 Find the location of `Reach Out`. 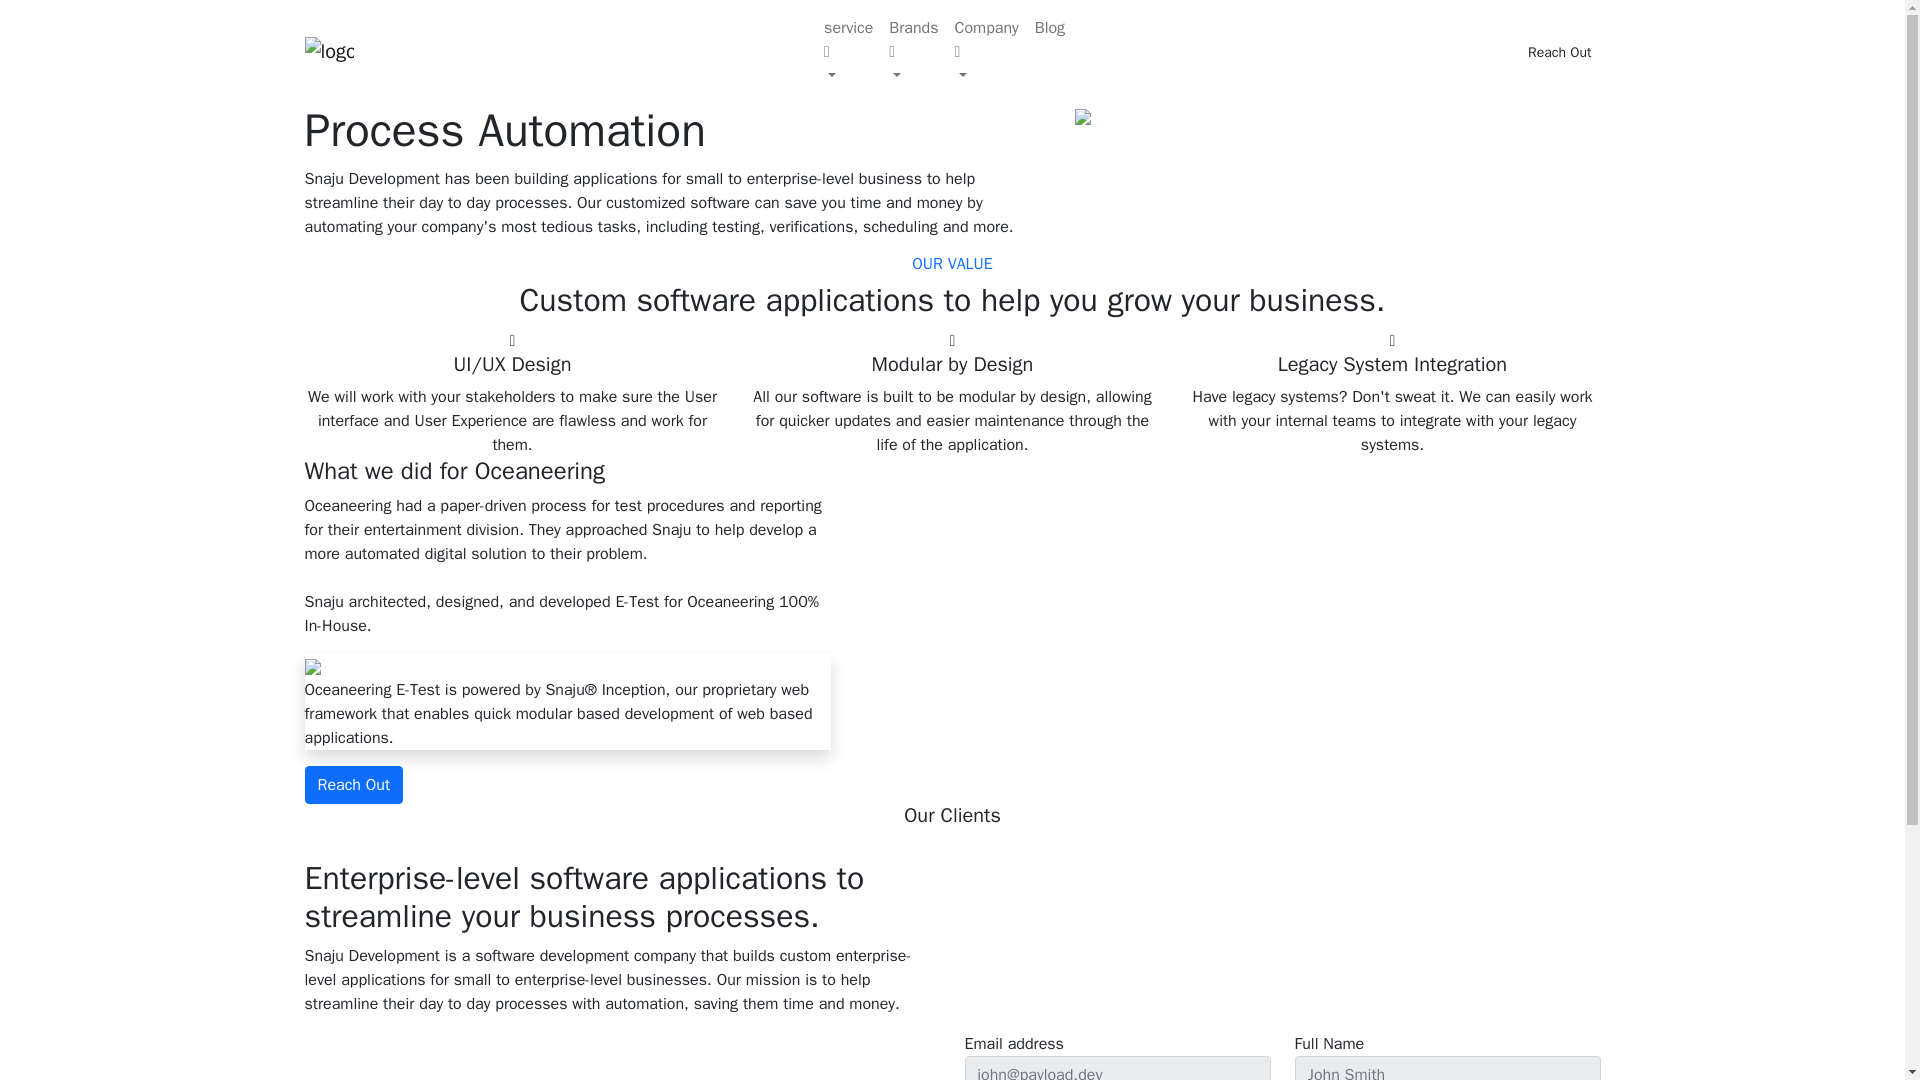

Reach Out is located at coordinates (1558, 50).